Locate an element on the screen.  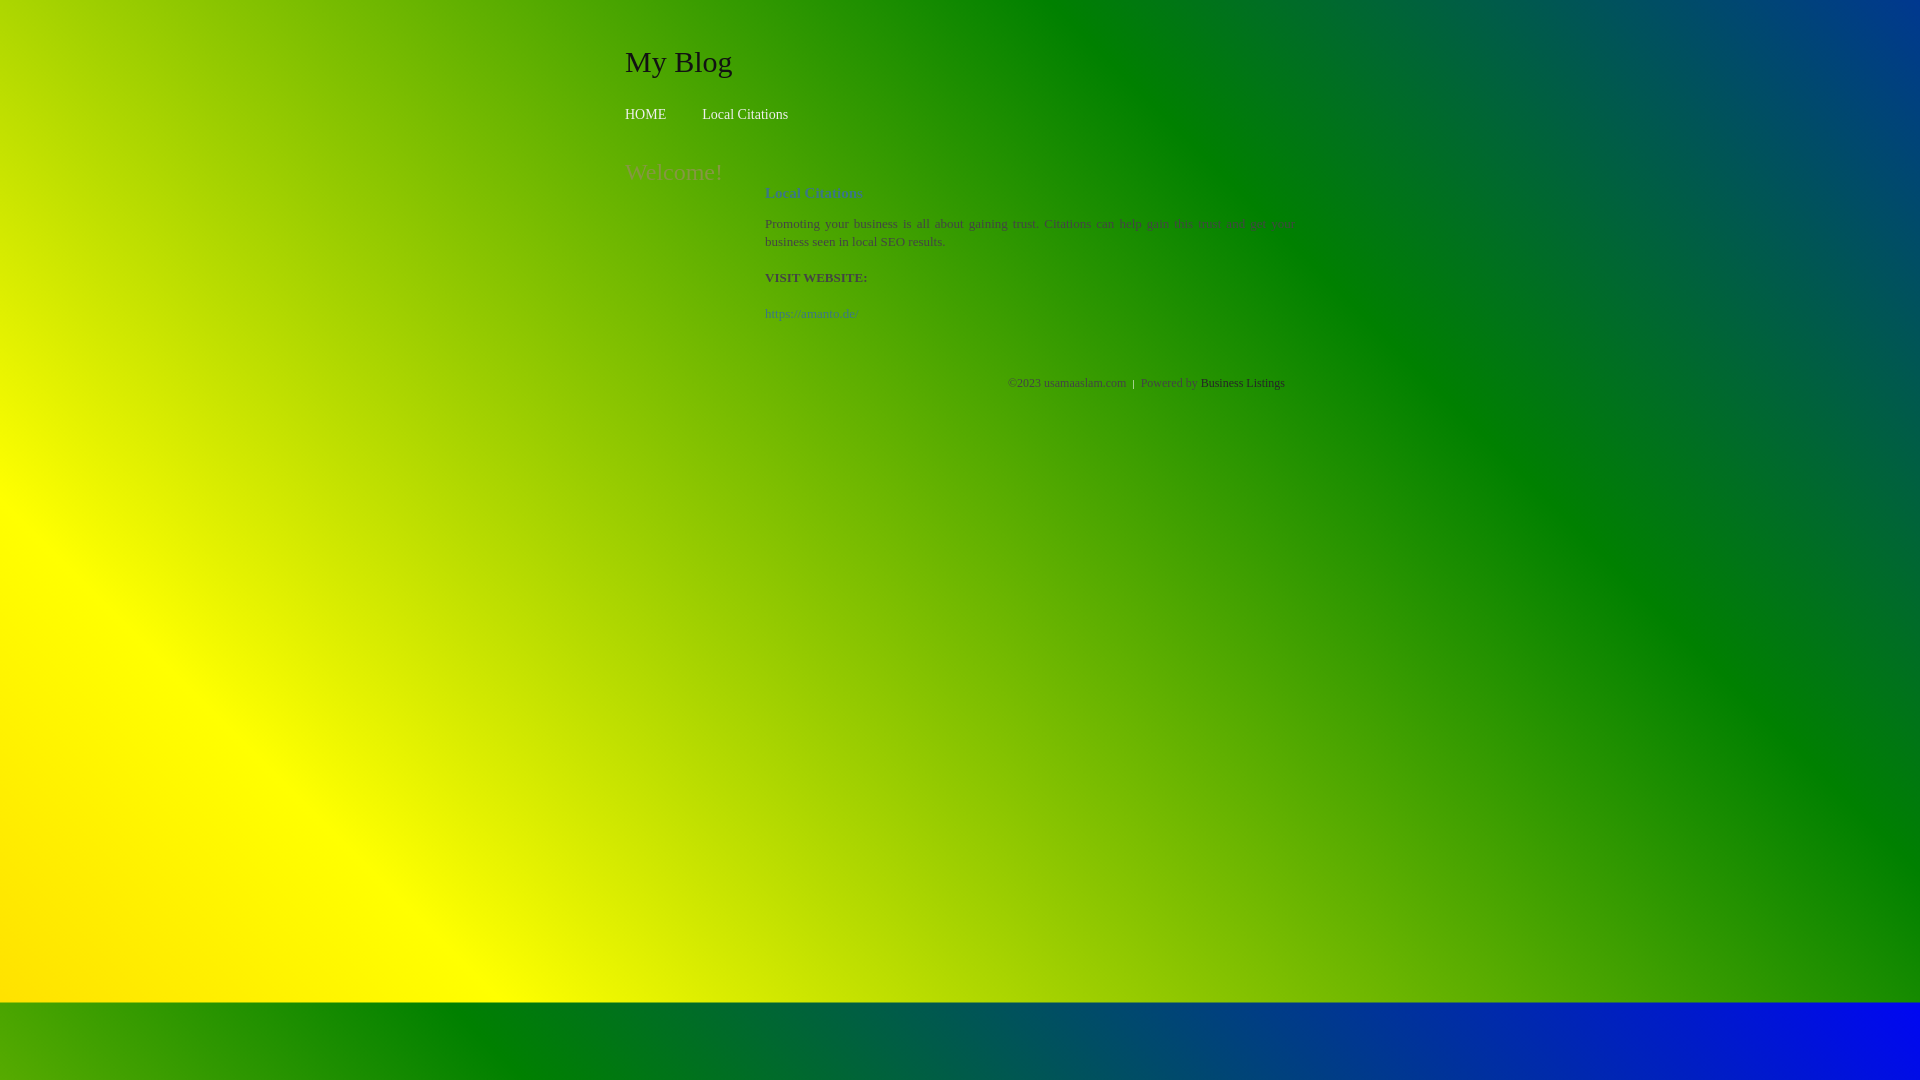
My Blog is located at coordinates (679, 61).